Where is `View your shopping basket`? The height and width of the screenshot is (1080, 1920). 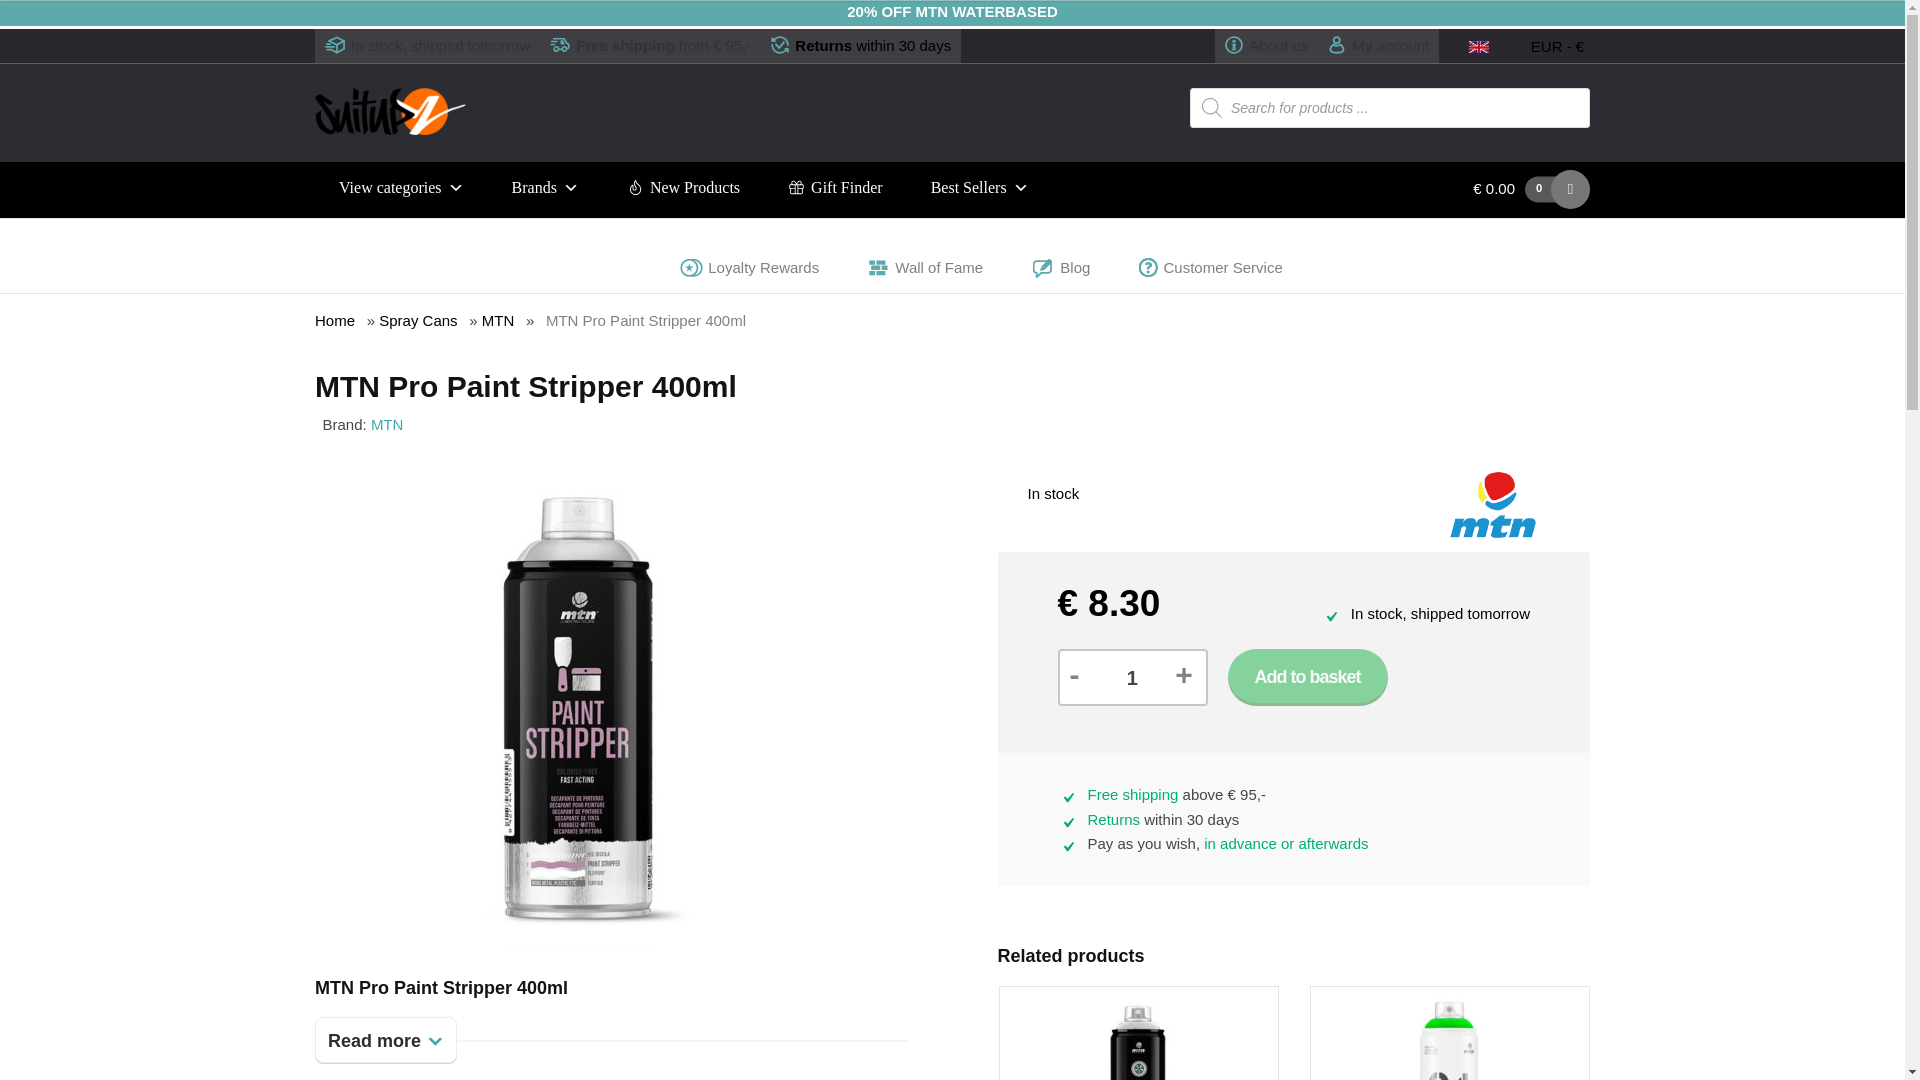 View your shopping basket is located at coordinates (1451, 189).